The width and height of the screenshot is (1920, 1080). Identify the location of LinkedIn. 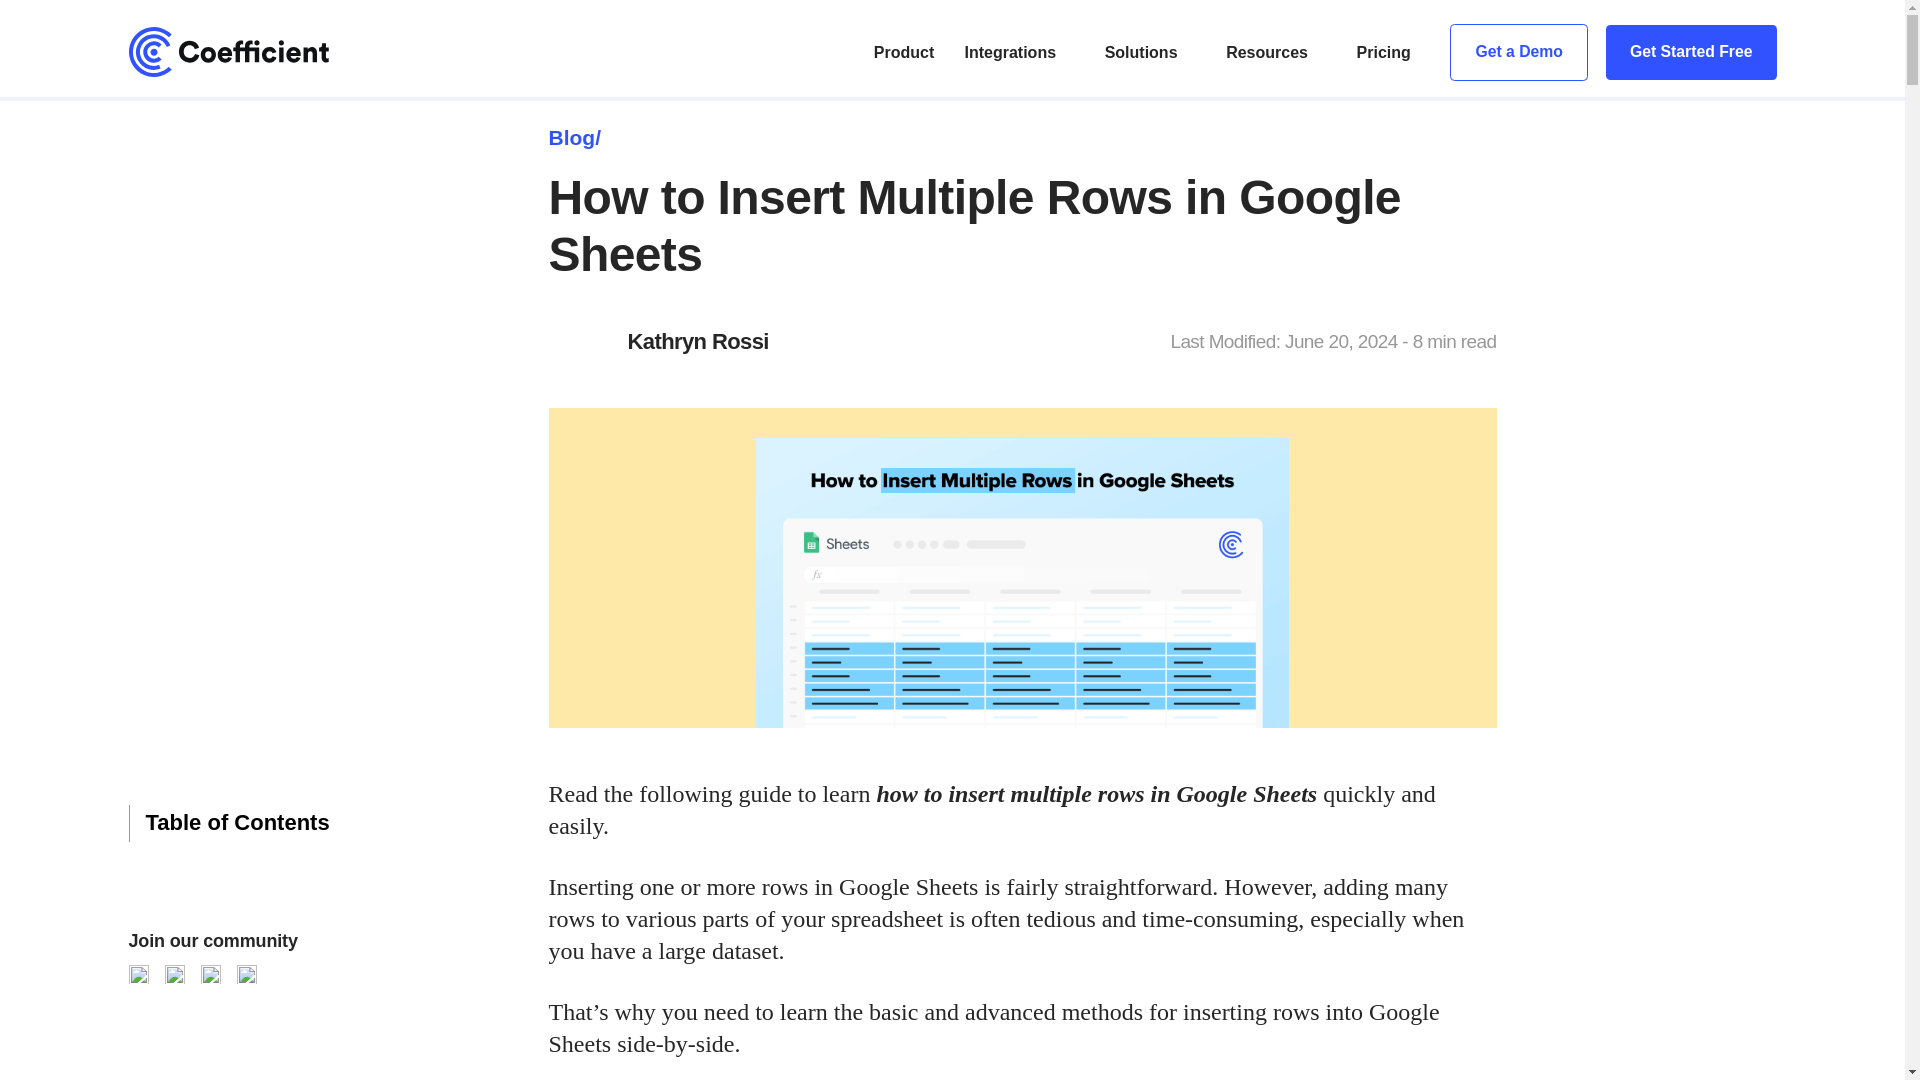
(246, 974).